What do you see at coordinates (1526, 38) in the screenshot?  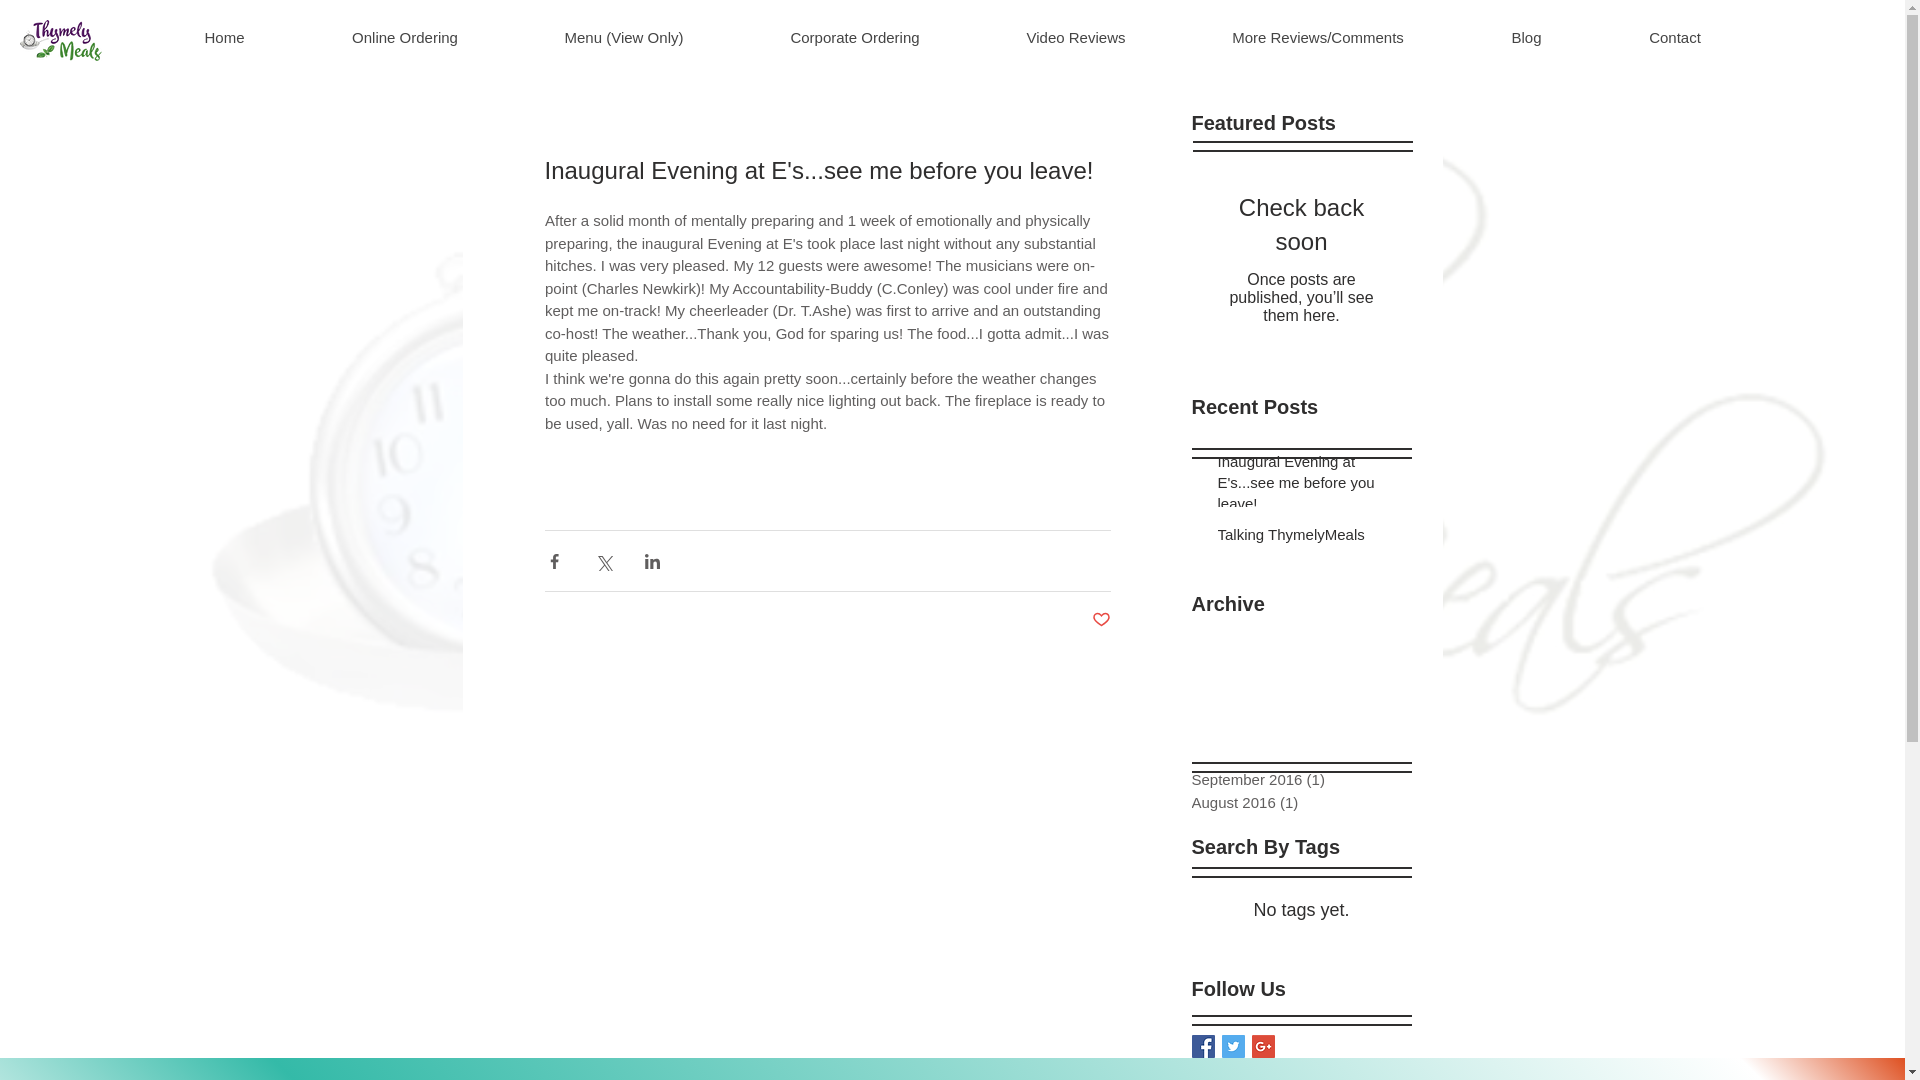 I see `Blog` at bounding box center [1526, 38].